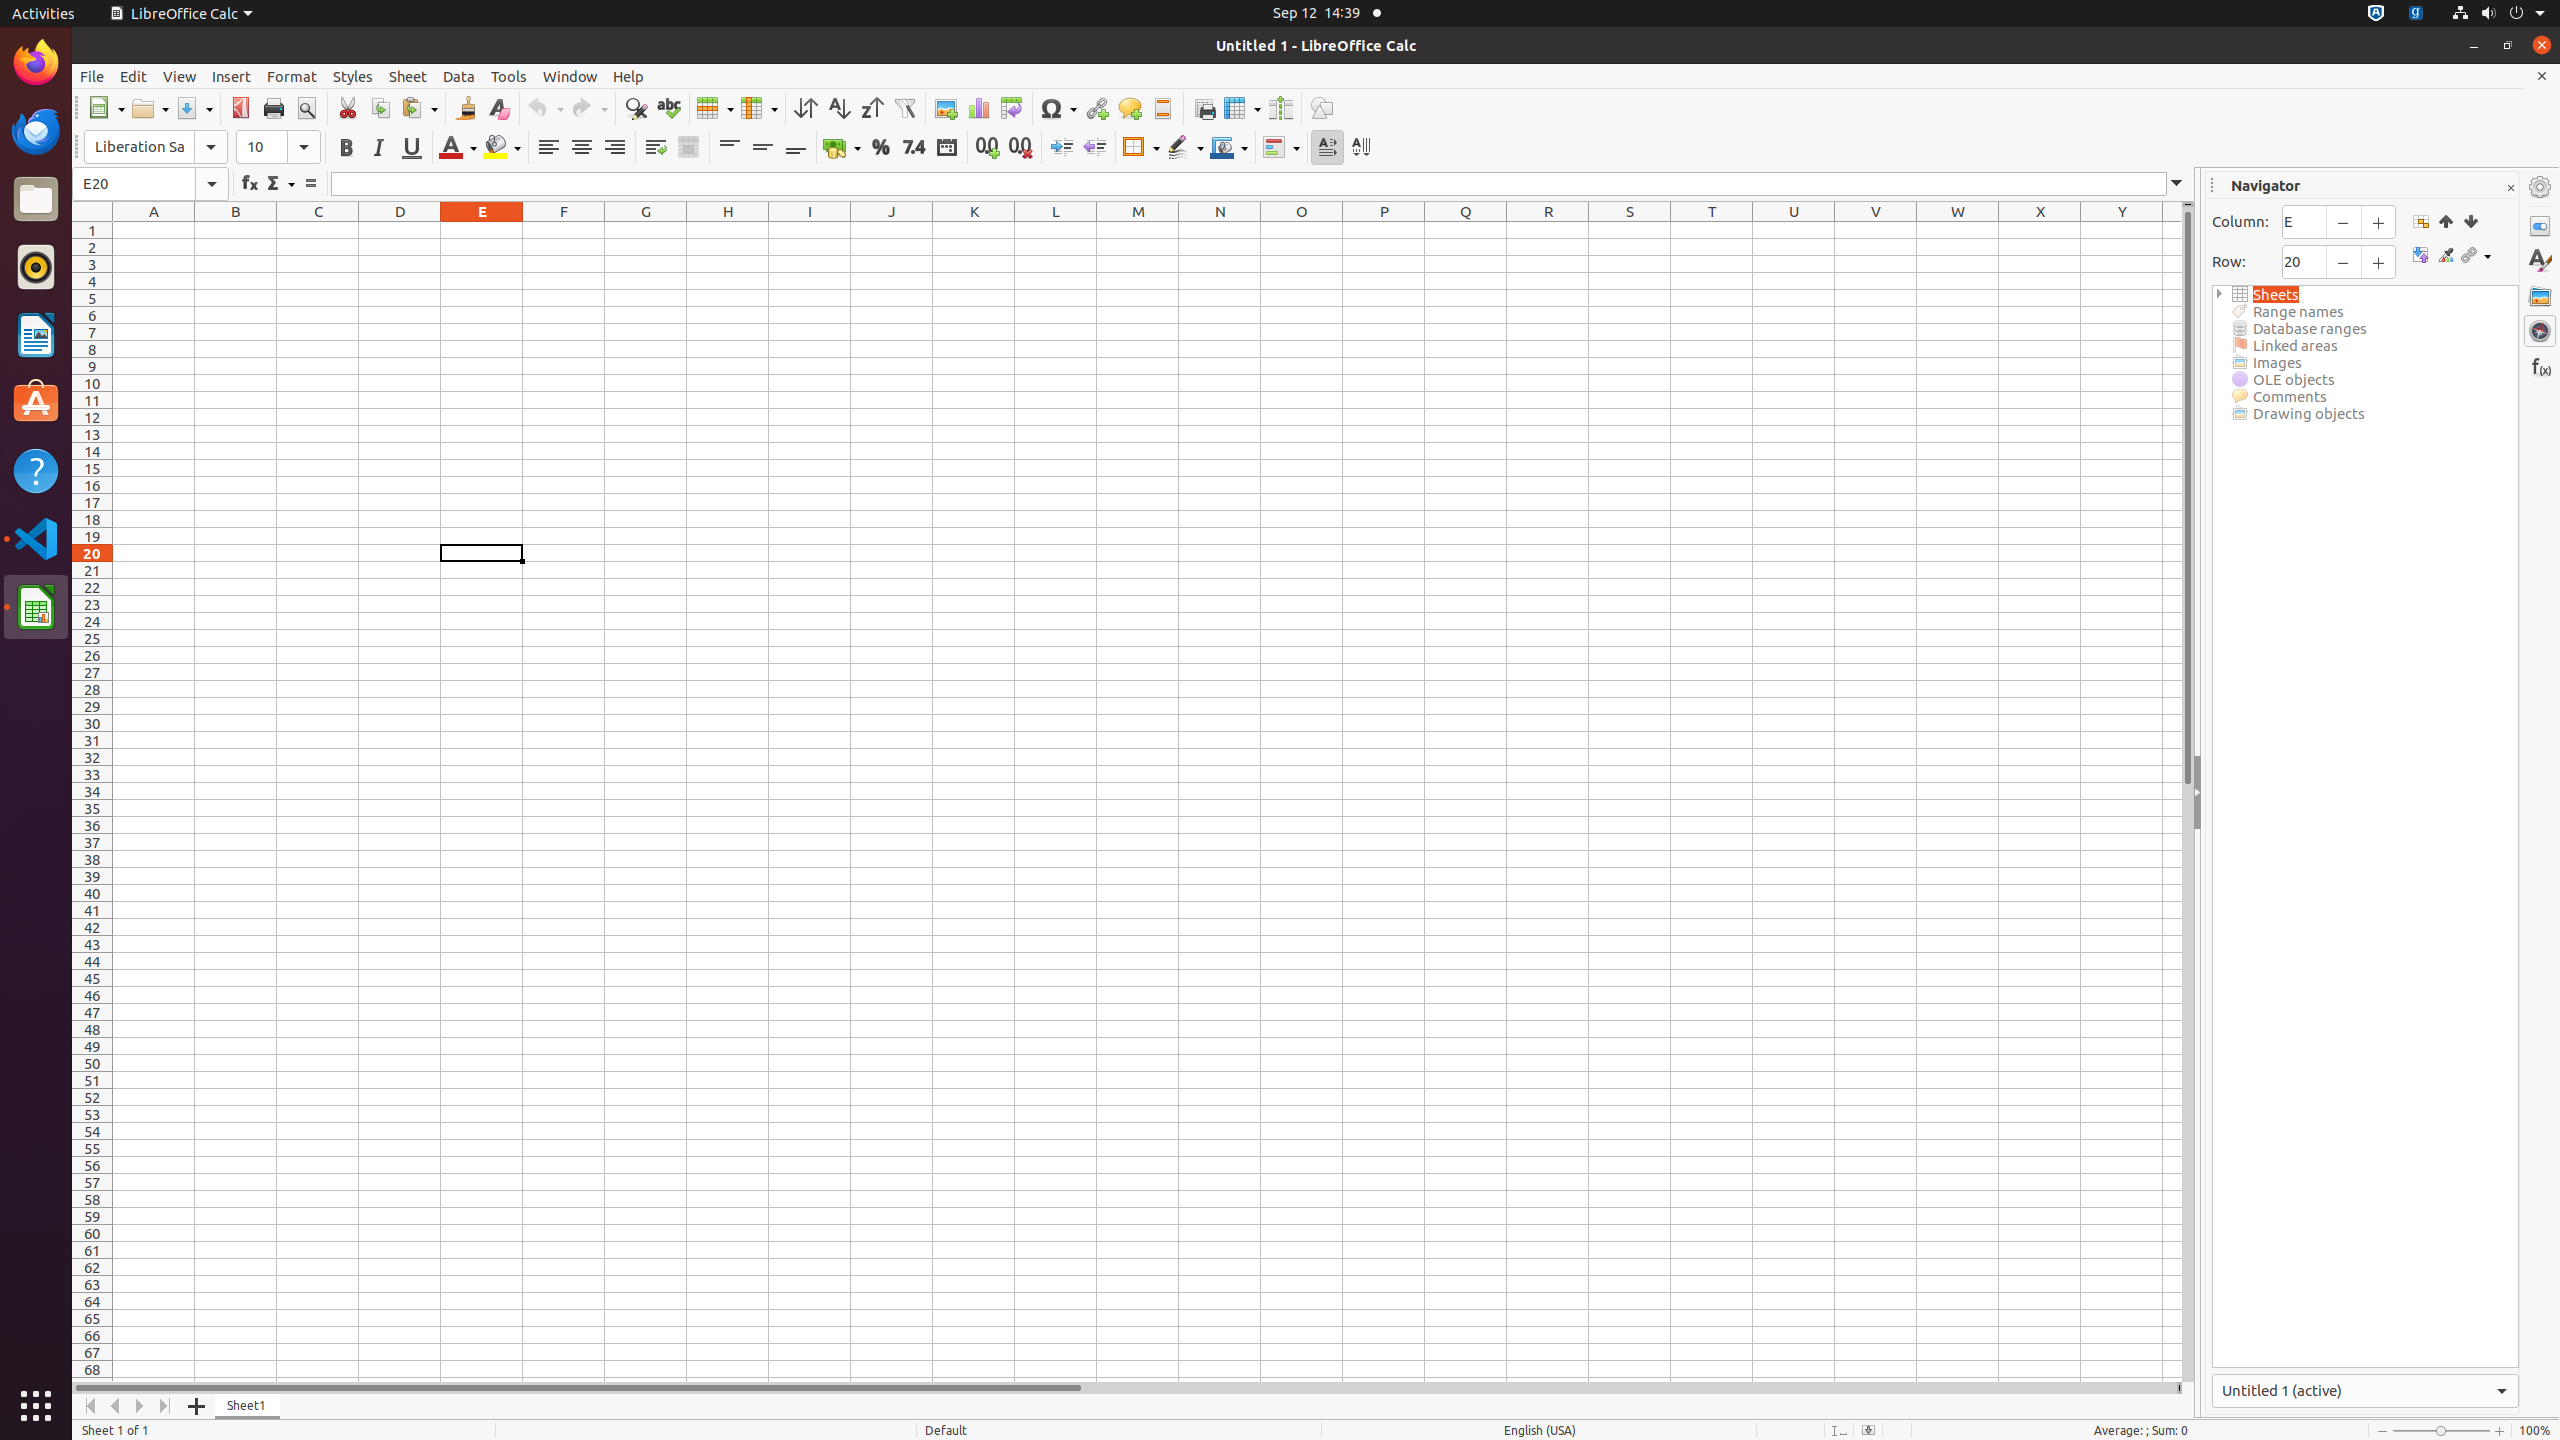 The height and width of the screenshot is (1440, 2560). I want to click on C1, so click(318, 230).